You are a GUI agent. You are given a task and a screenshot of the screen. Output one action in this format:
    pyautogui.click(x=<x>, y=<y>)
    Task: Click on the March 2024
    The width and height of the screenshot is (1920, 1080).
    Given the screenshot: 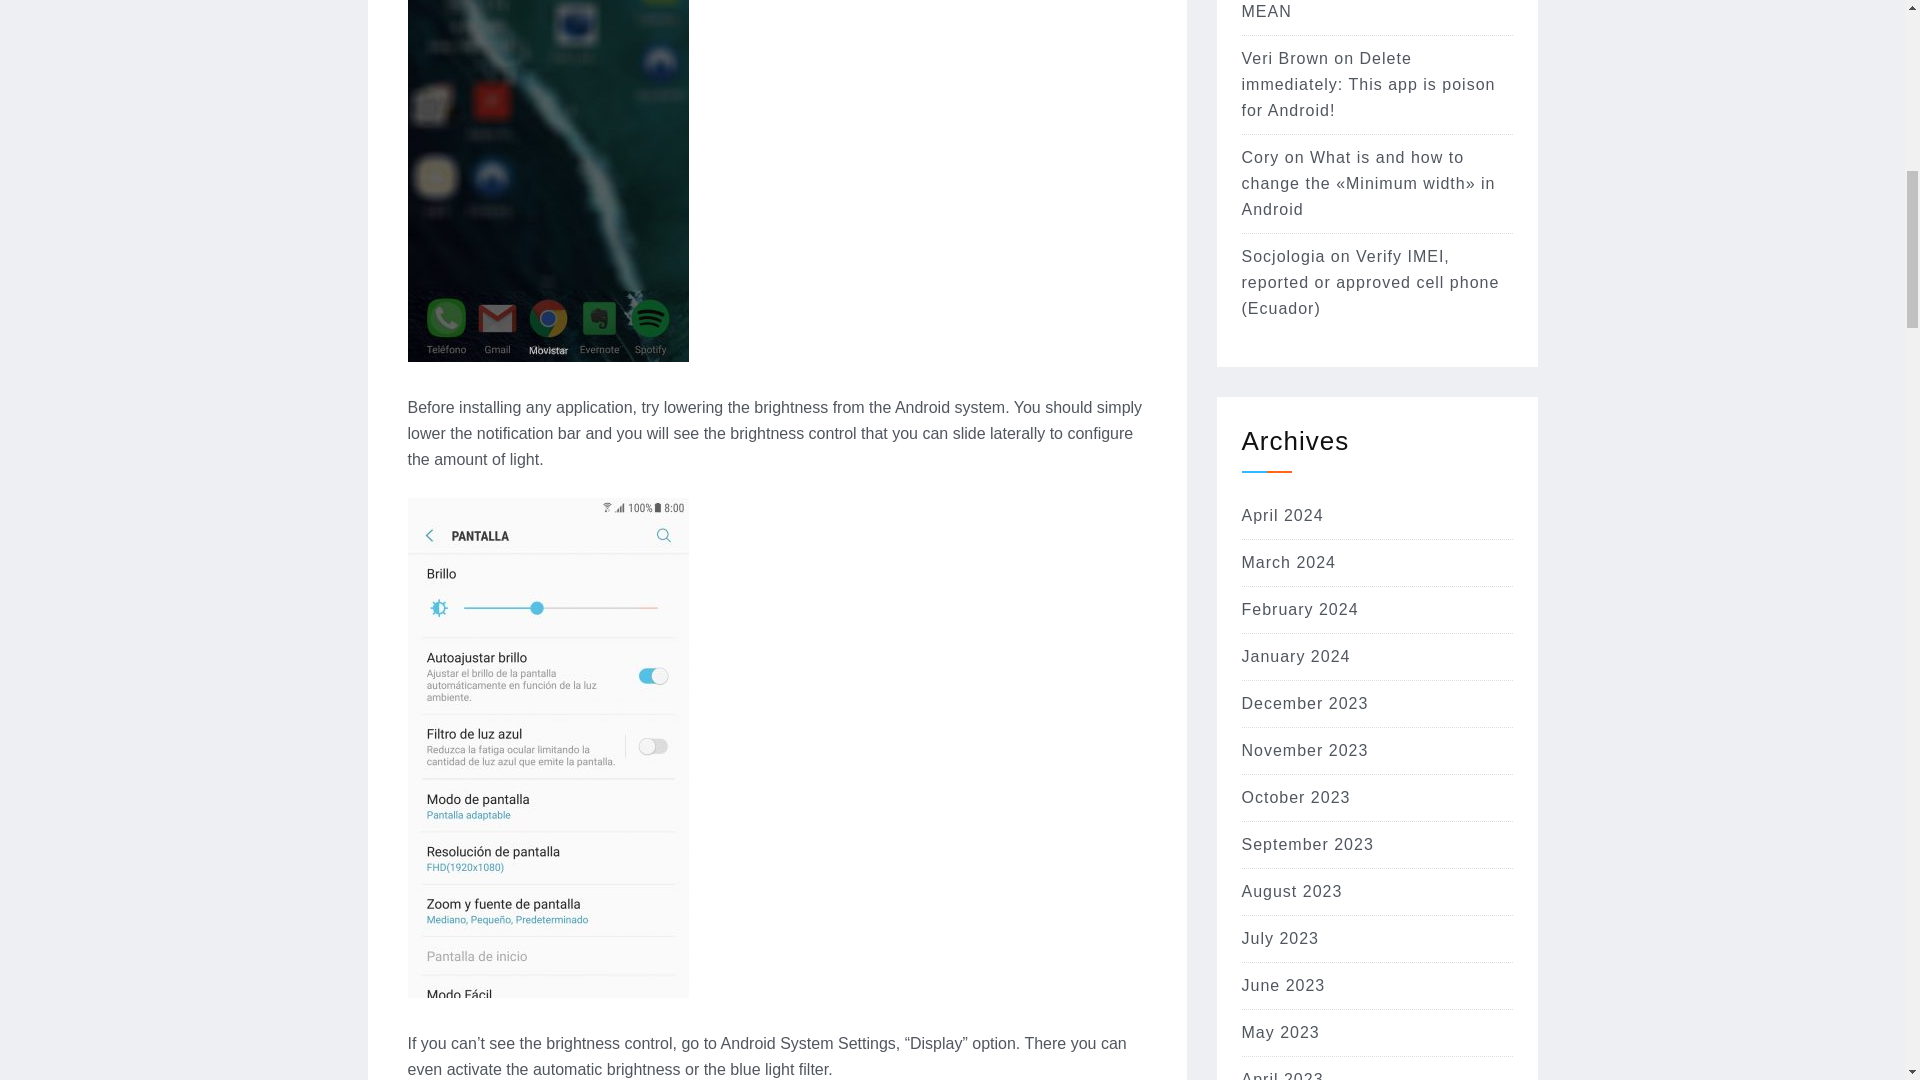 What is the action you would take?
    pyautogui.click(x=1289, y=562)
    